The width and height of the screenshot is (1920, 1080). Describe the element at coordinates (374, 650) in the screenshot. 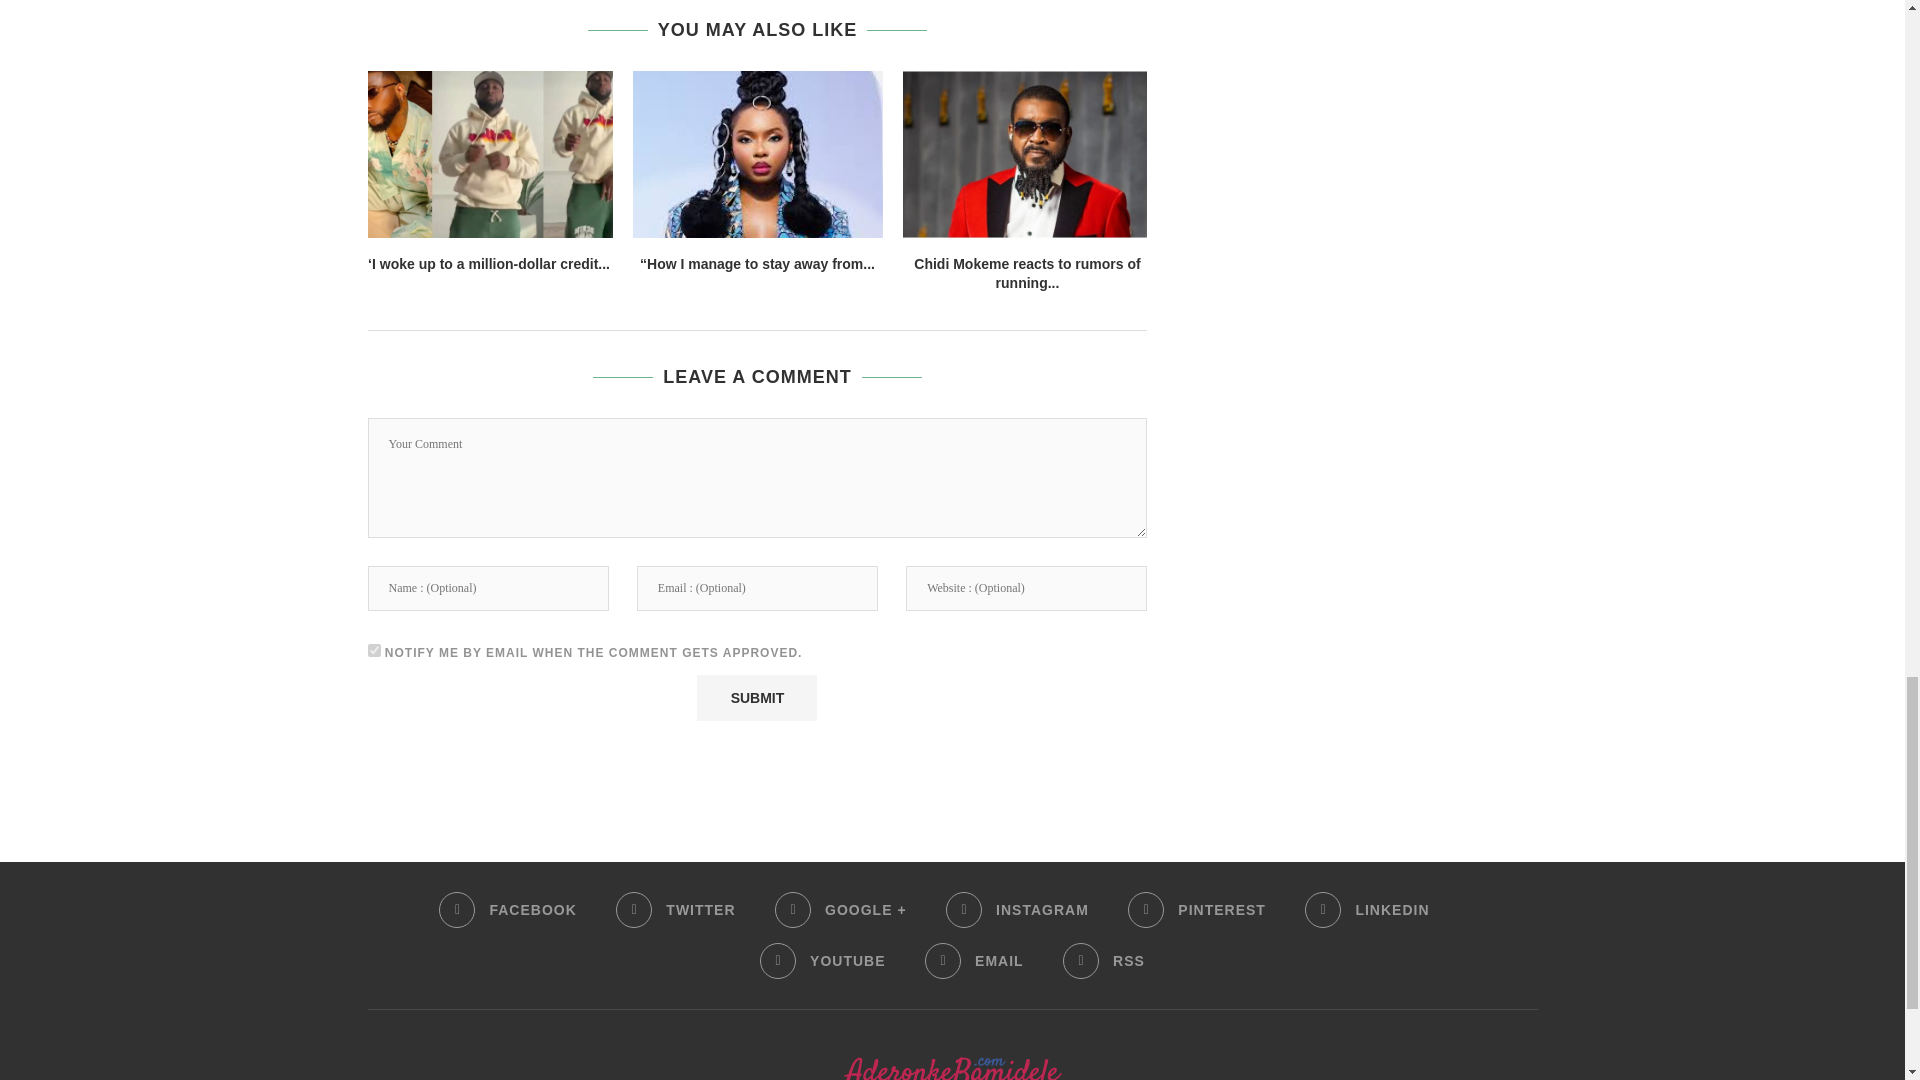

I see `1` at that location.